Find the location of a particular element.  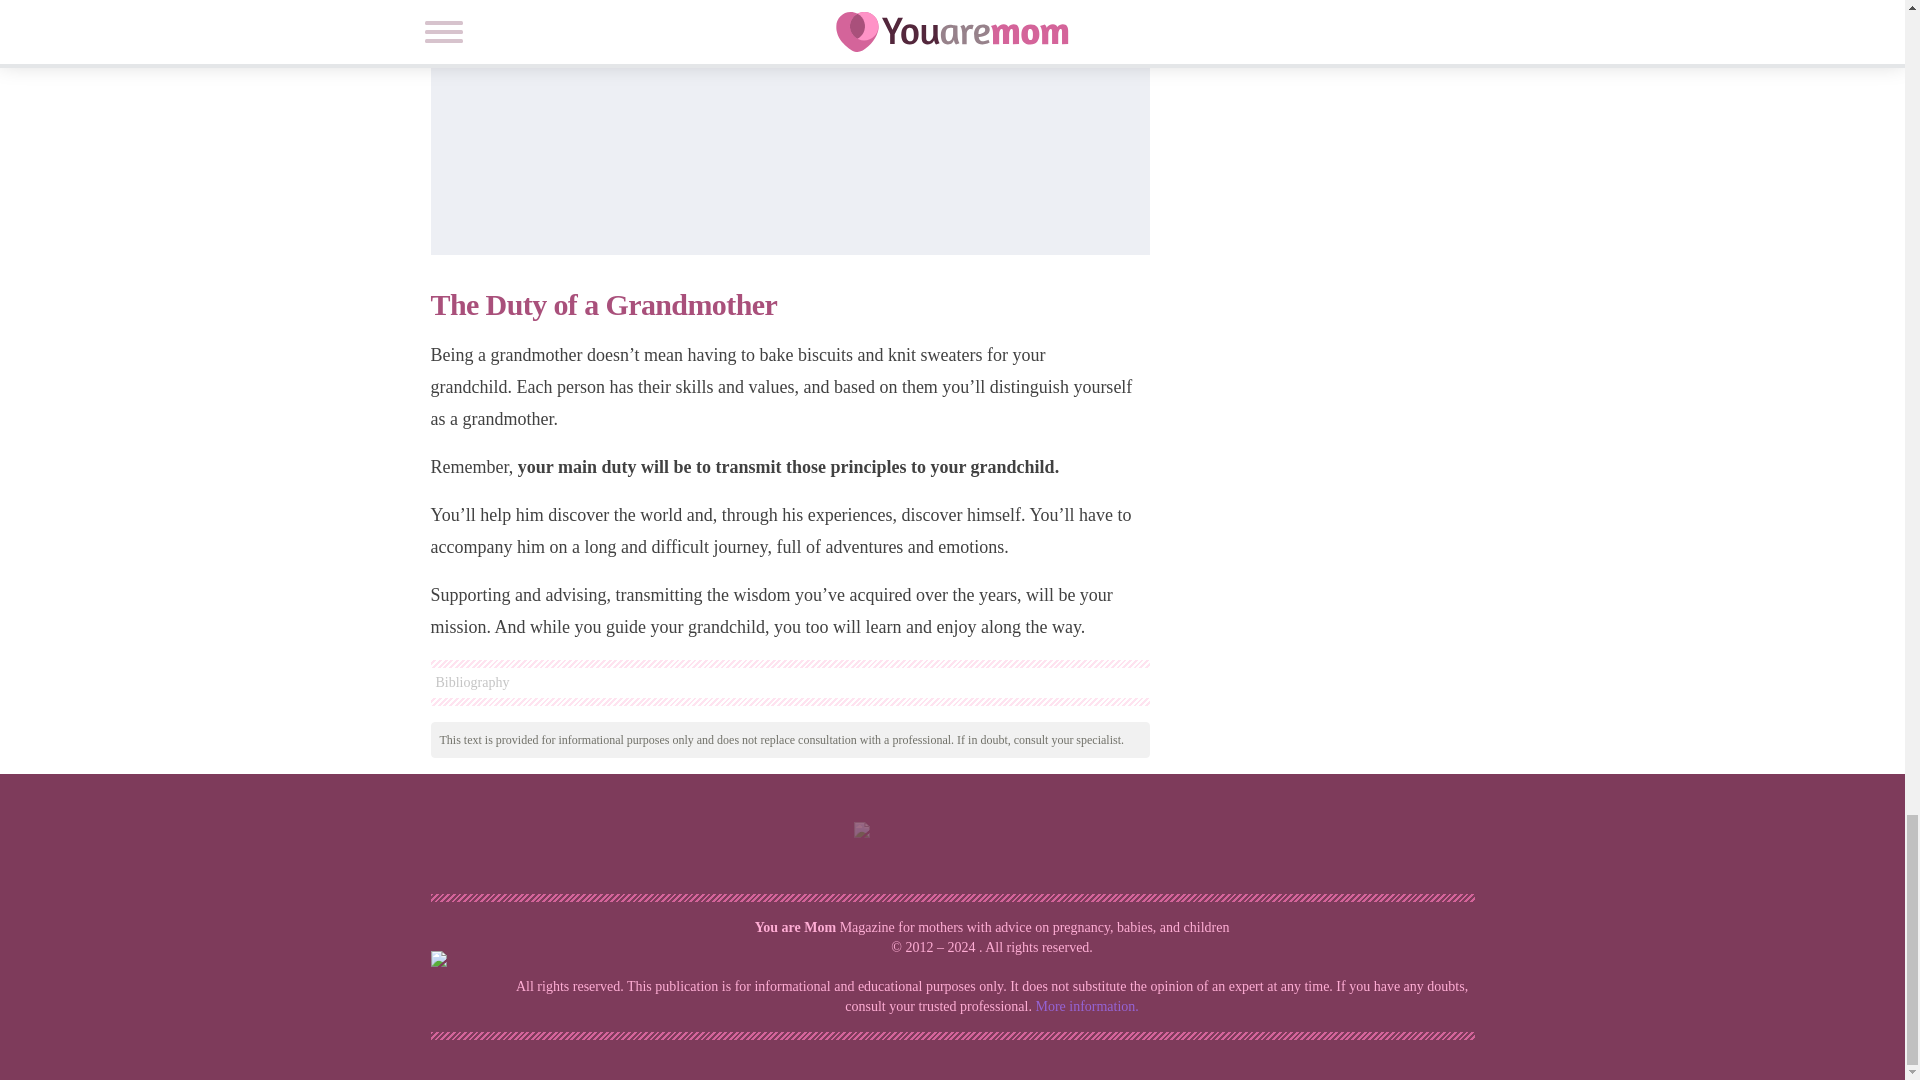

More information. is located at coordinates (1086, 1006).